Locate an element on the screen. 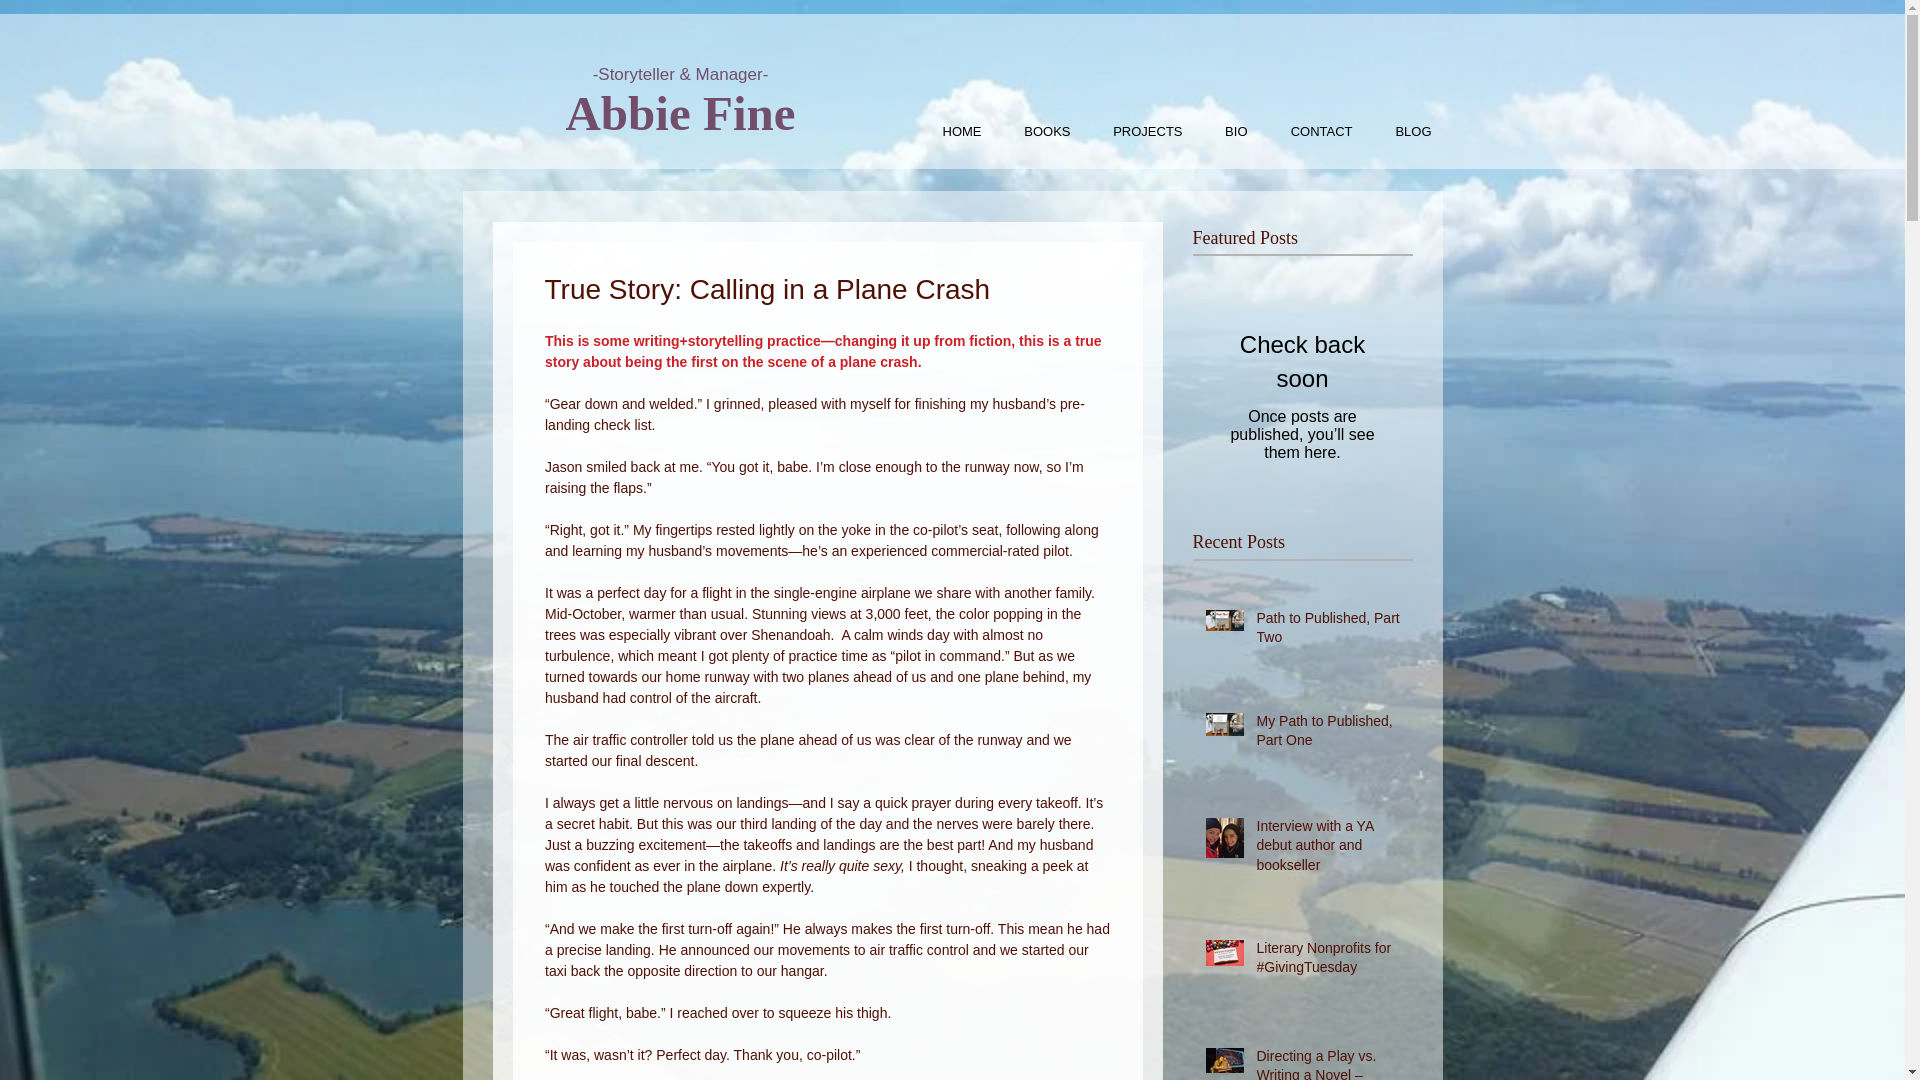  My Path to Published, Part One is located at coordinates (1327, 735).